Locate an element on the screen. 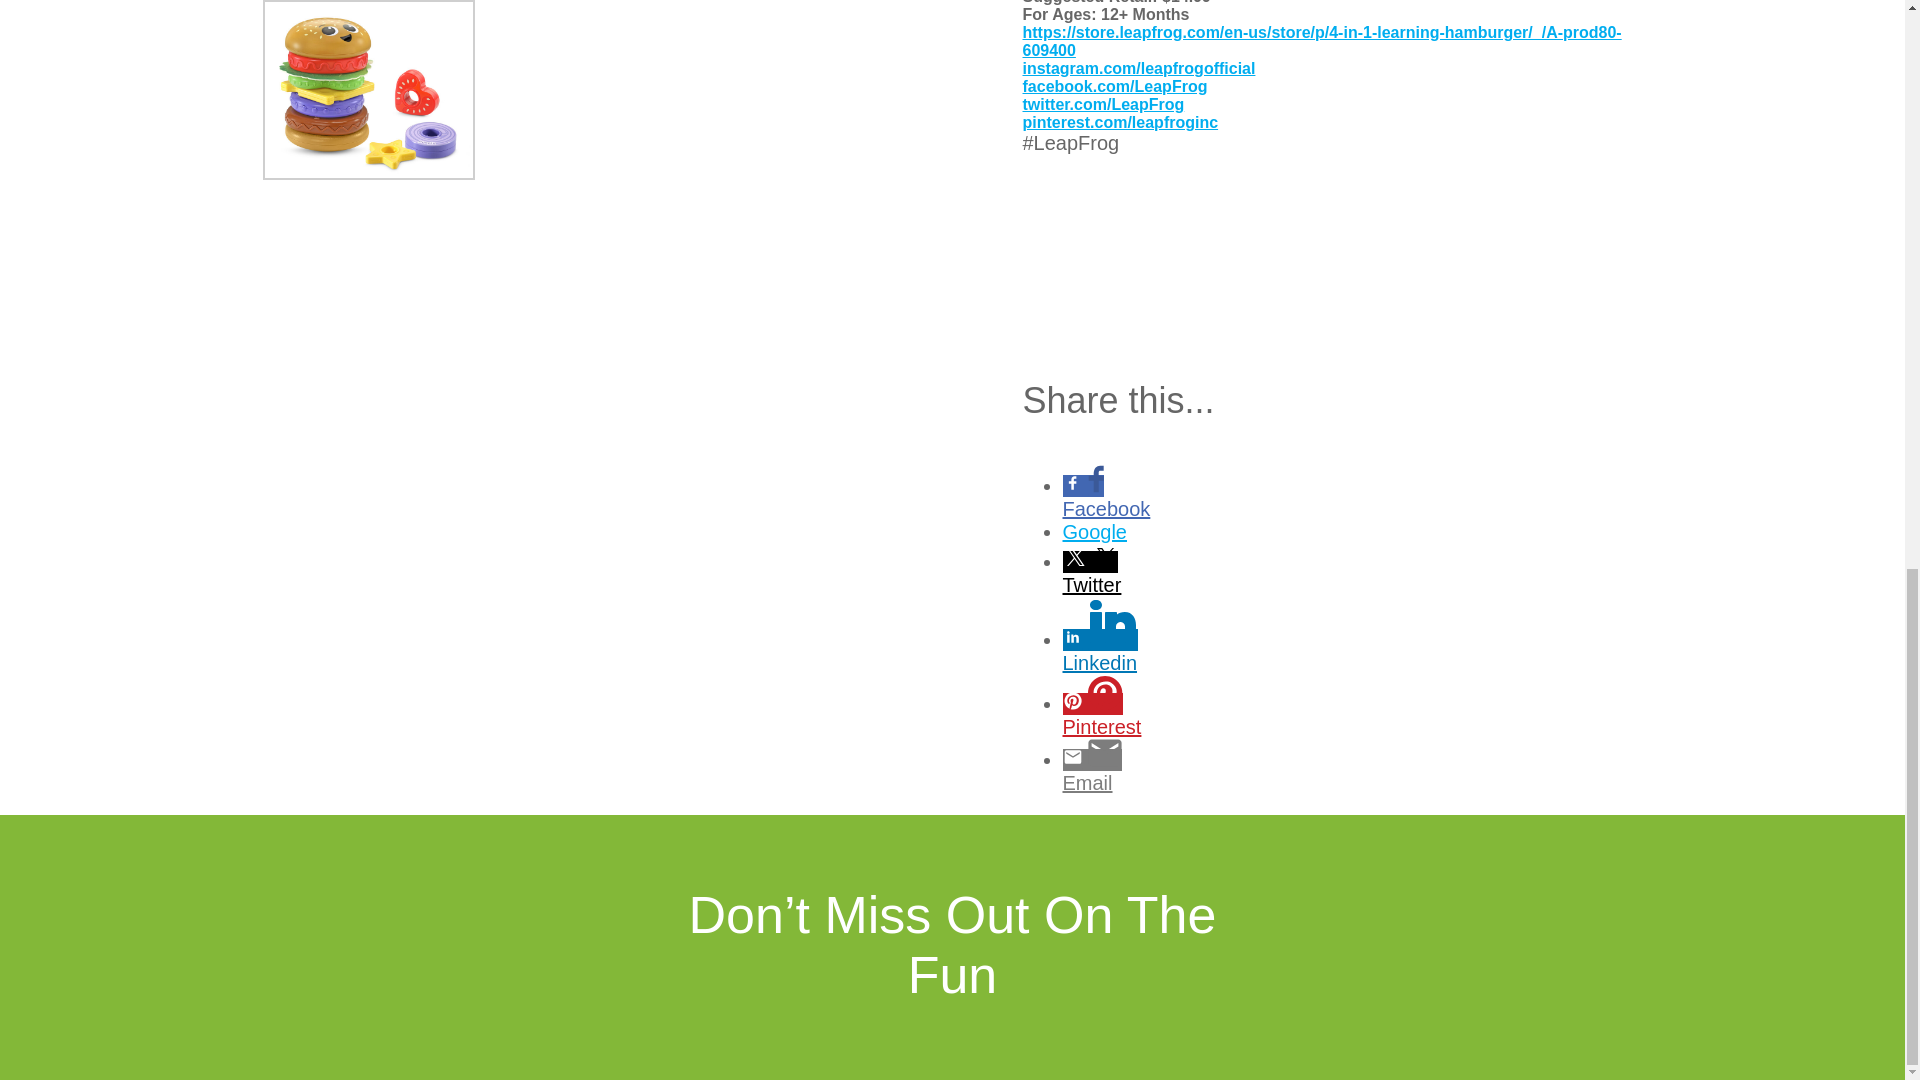 The width and height of the screenshot is (1920, 1080). Pinterest is located at coordinates (1137, 727).